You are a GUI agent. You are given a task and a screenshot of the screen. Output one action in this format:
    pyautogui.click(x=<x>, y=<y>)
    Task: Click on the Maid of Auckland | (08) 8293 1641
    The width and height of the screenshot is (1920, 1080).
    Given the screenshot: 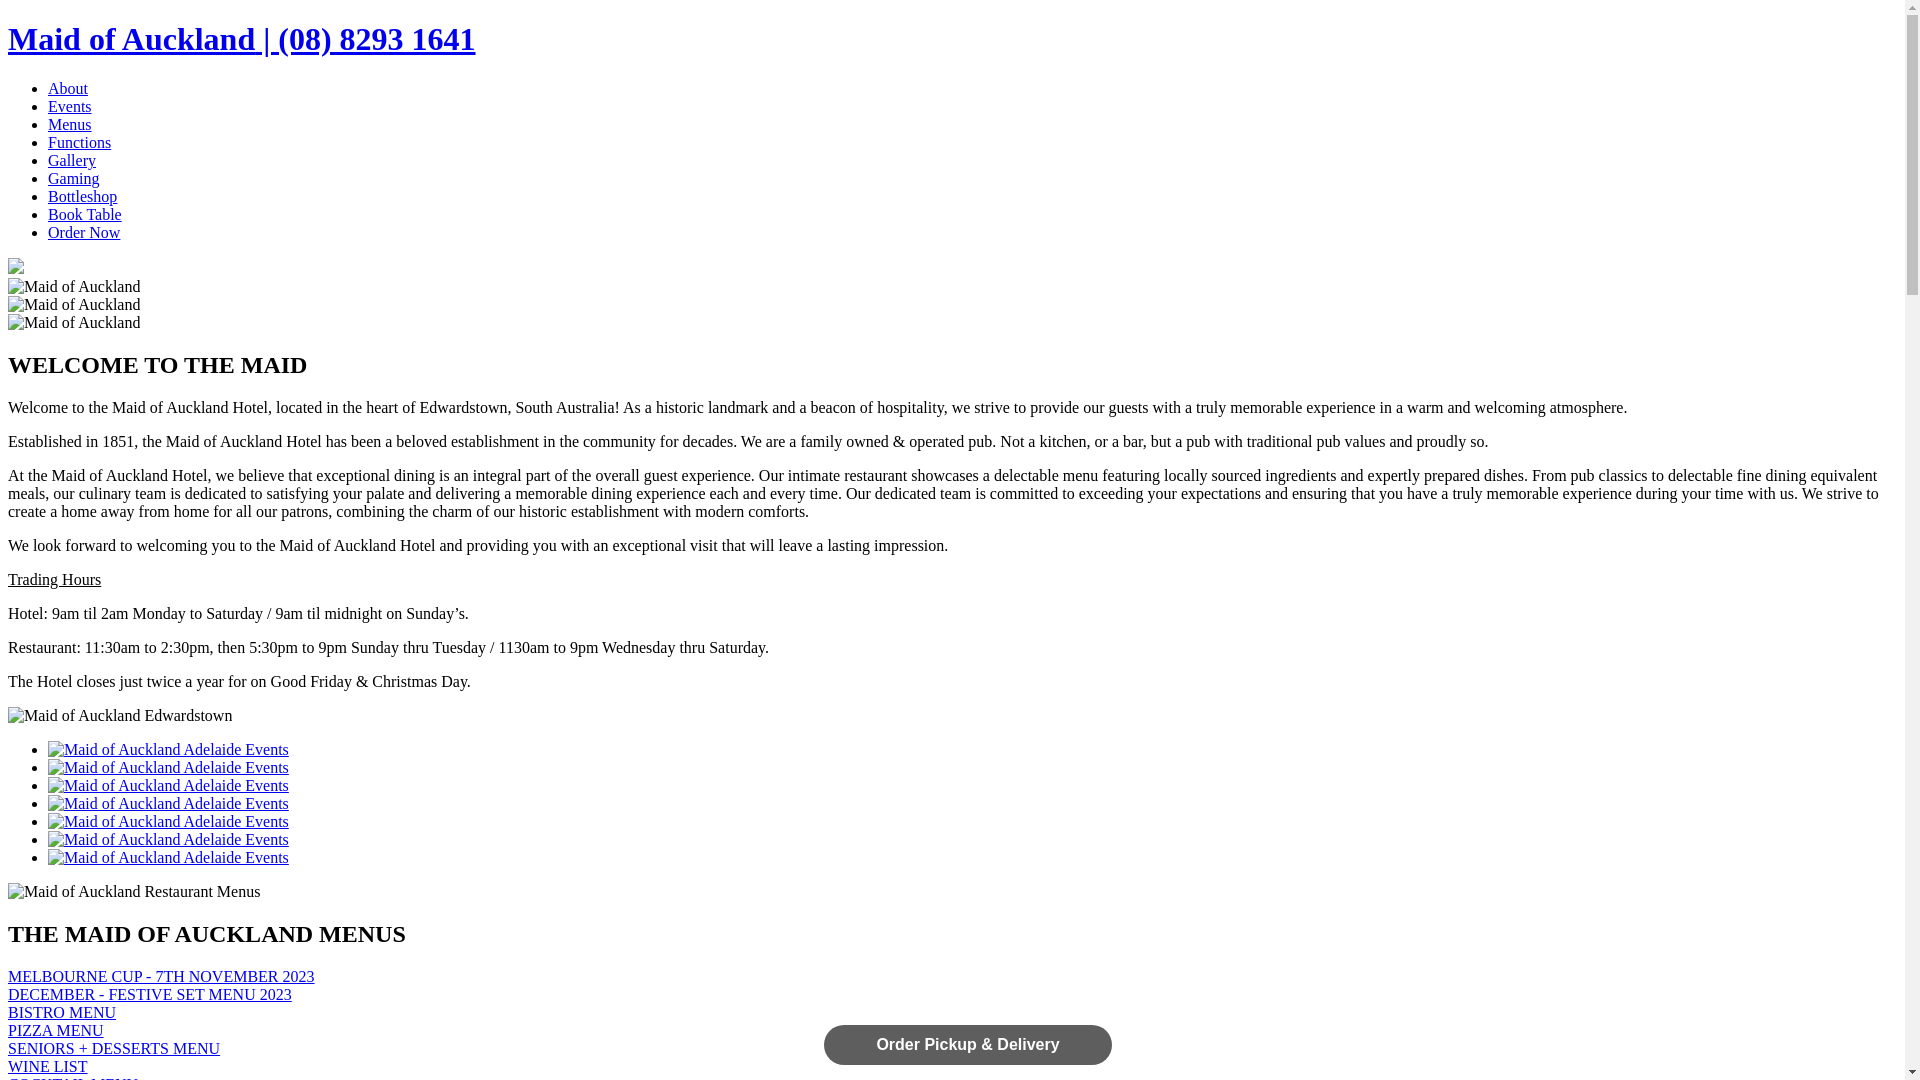 What is the action you would take?
    pyautogui.click(x=242, y=39)
    